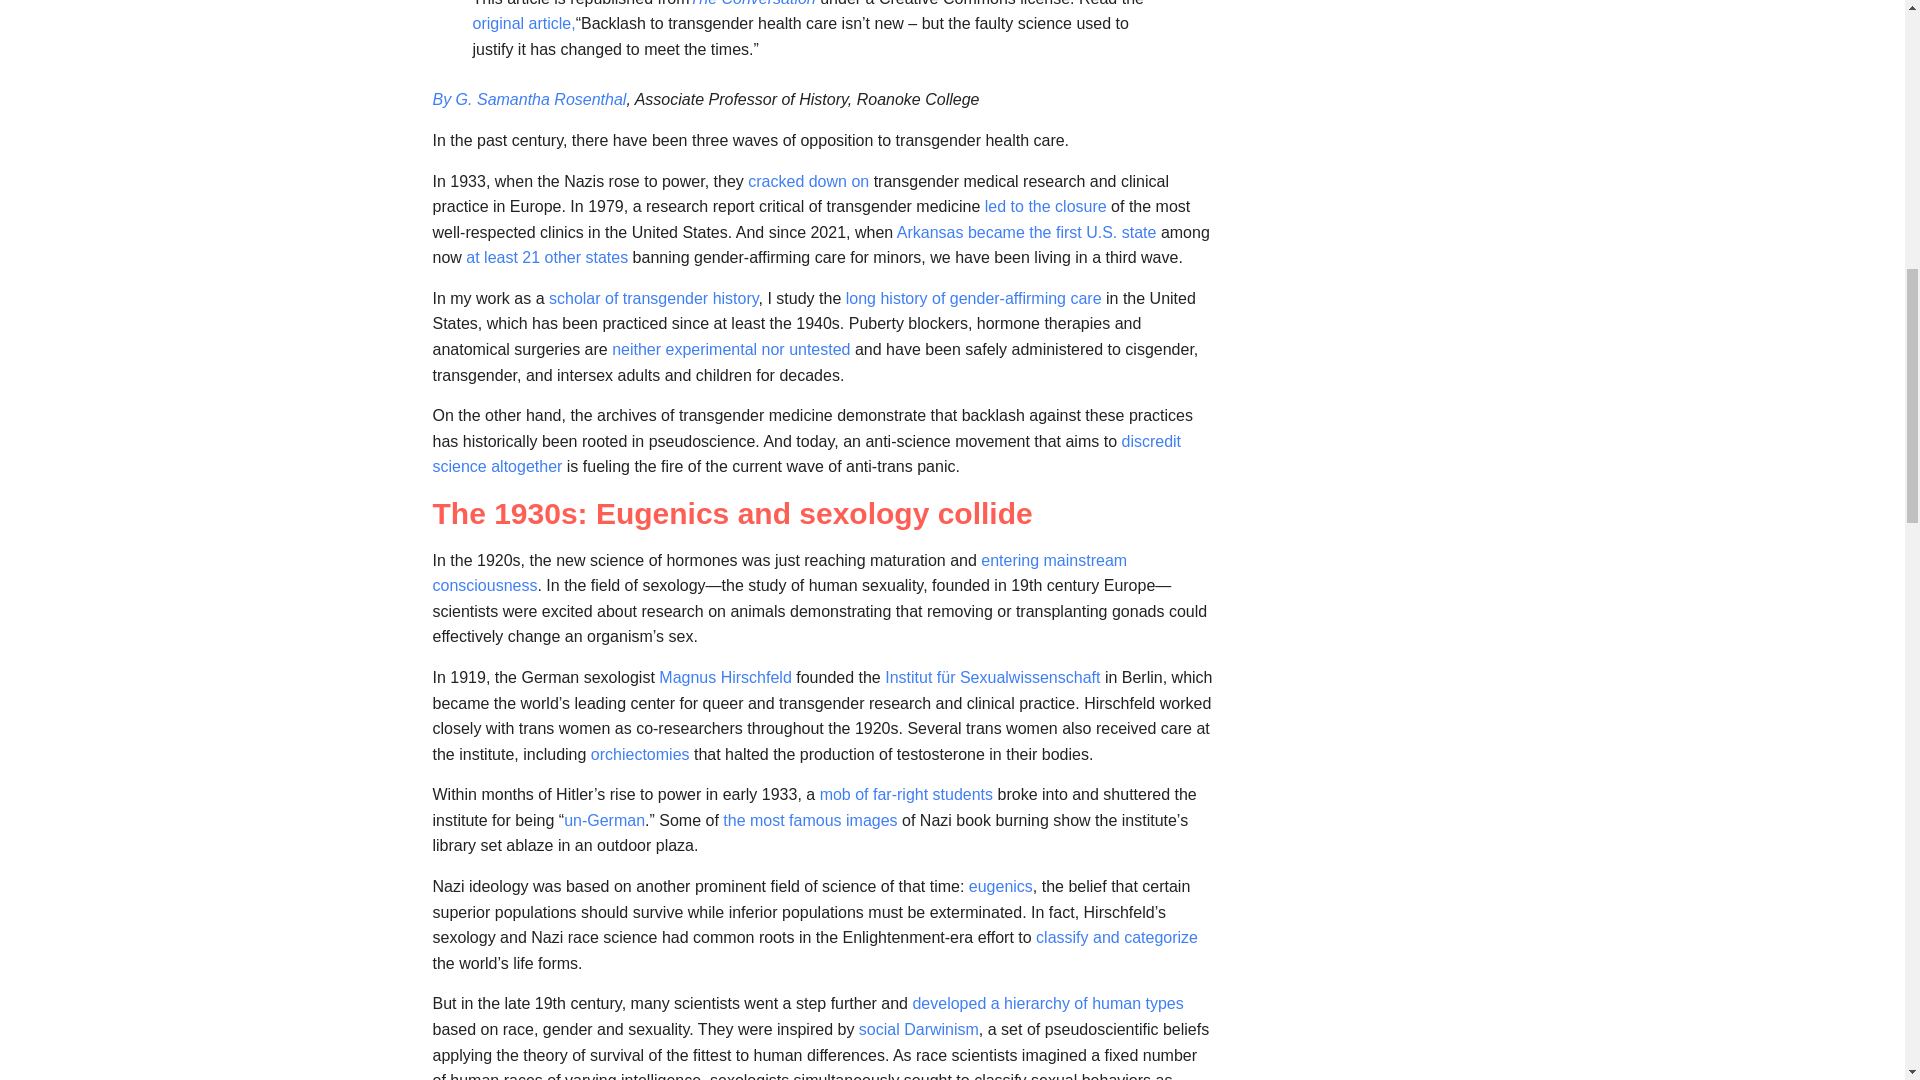 The height and width of the screenshot is (1080, 1920). Describe the element at coordinates (752, 3) in the screenshot. I see `The Conversation` at that location.